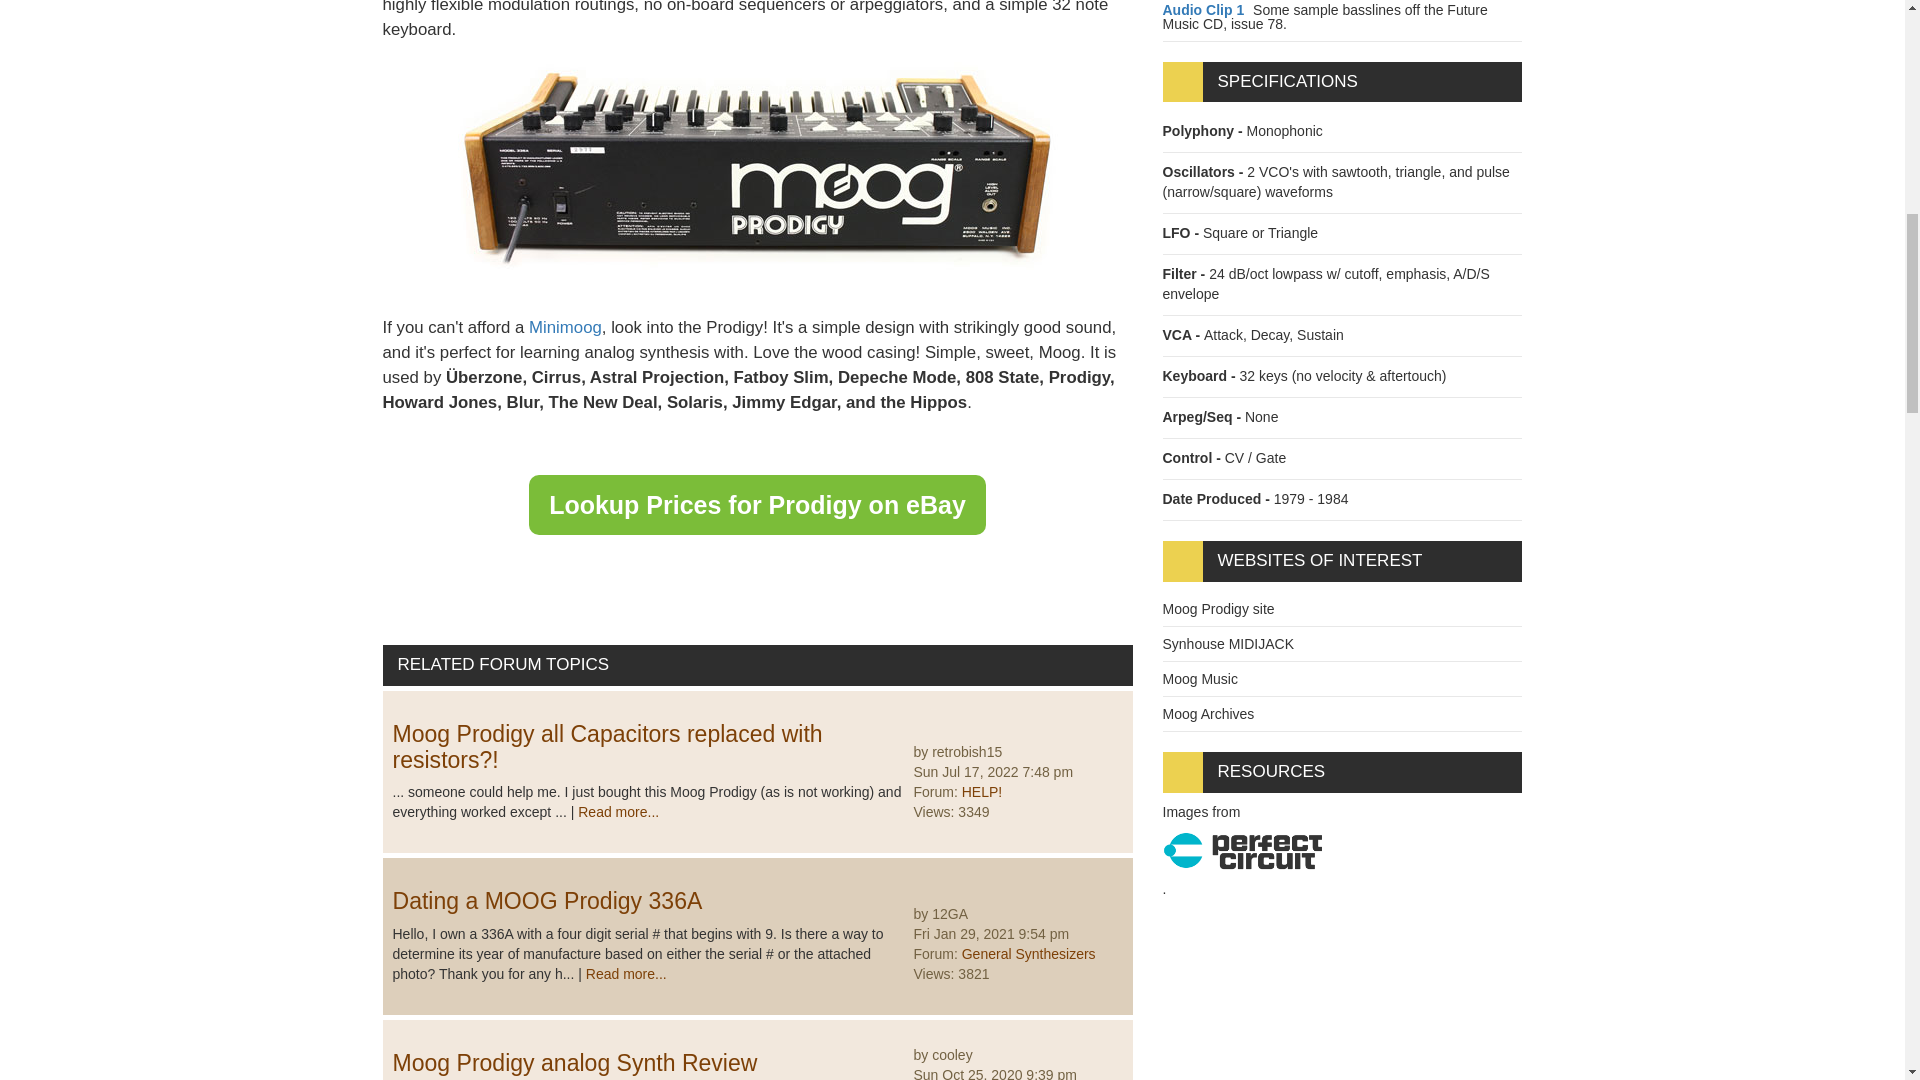 The image size is (1920, 1080). What do you see at coordinates (982, 792) in the screenshot?
I see `HELP!` at bounding box center [982, 792].